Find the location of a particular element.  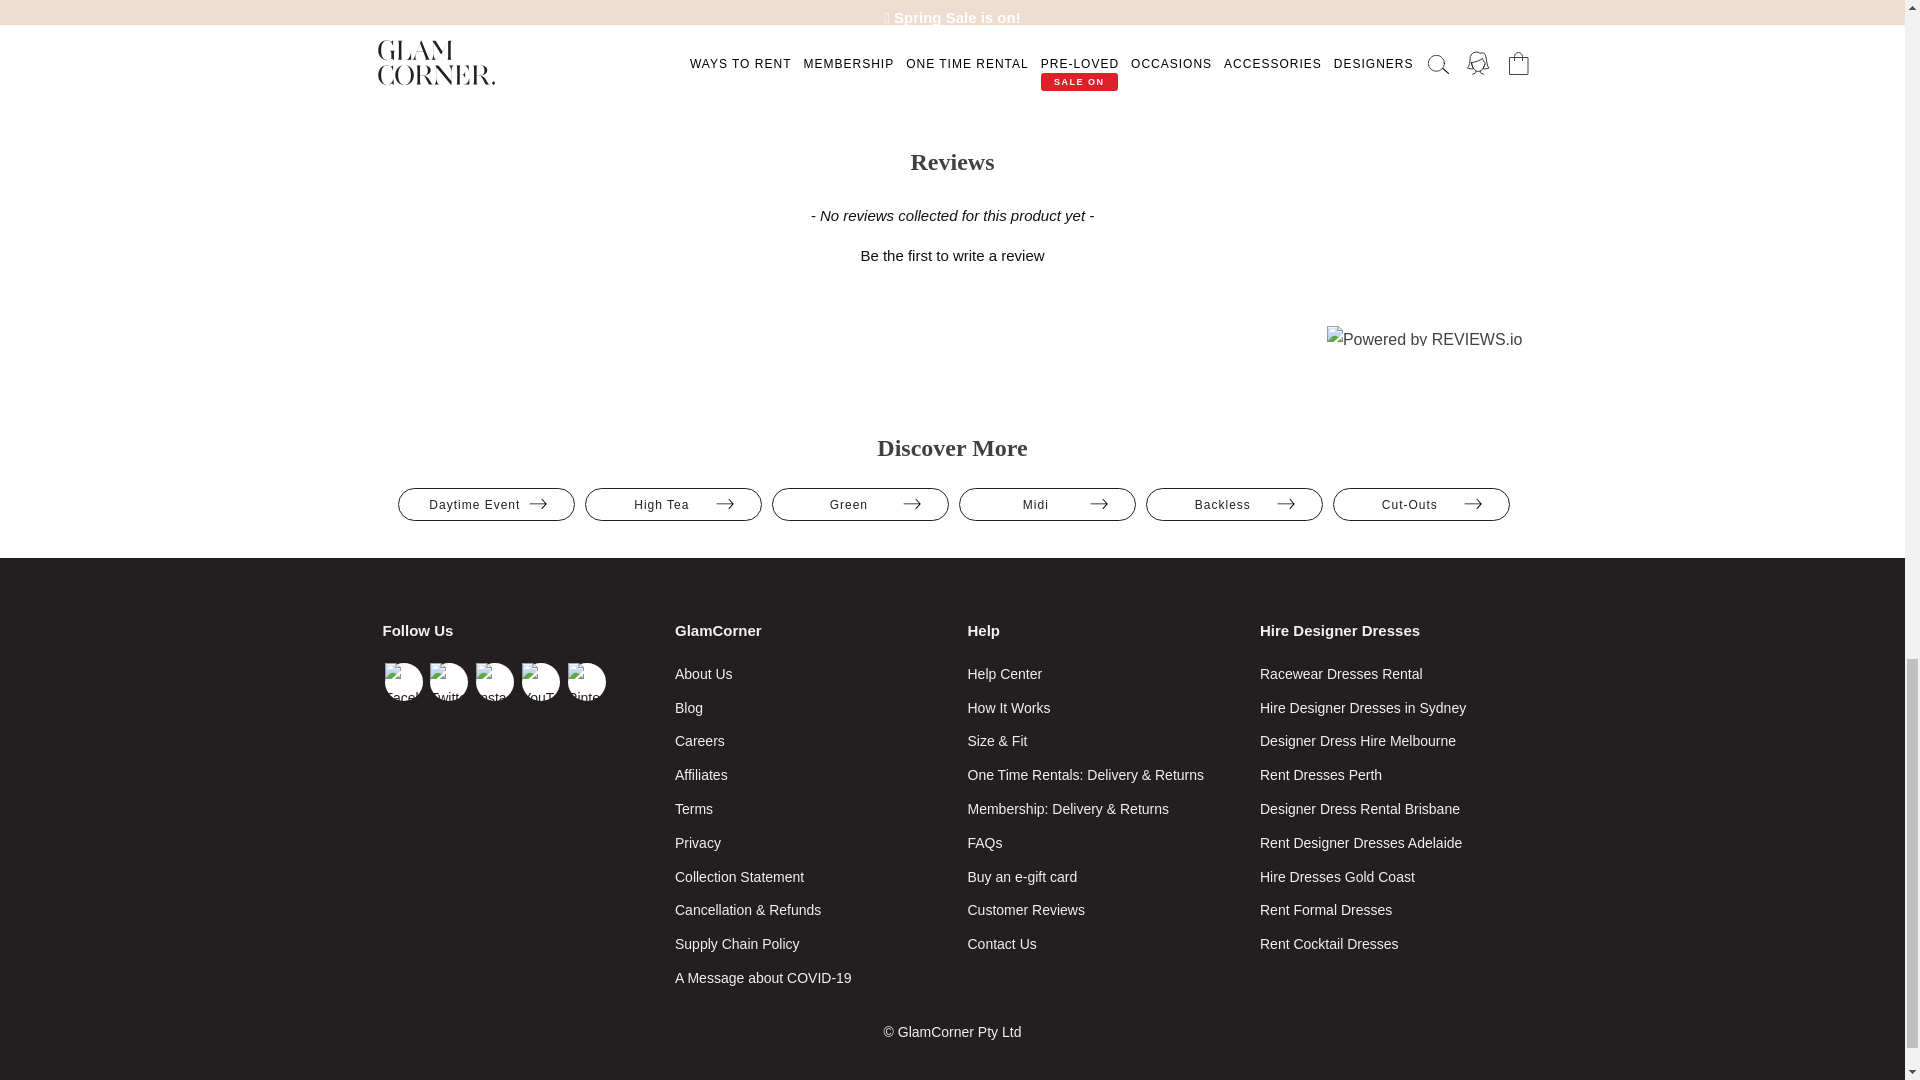

Twitter is located at coordinates (449, 682).